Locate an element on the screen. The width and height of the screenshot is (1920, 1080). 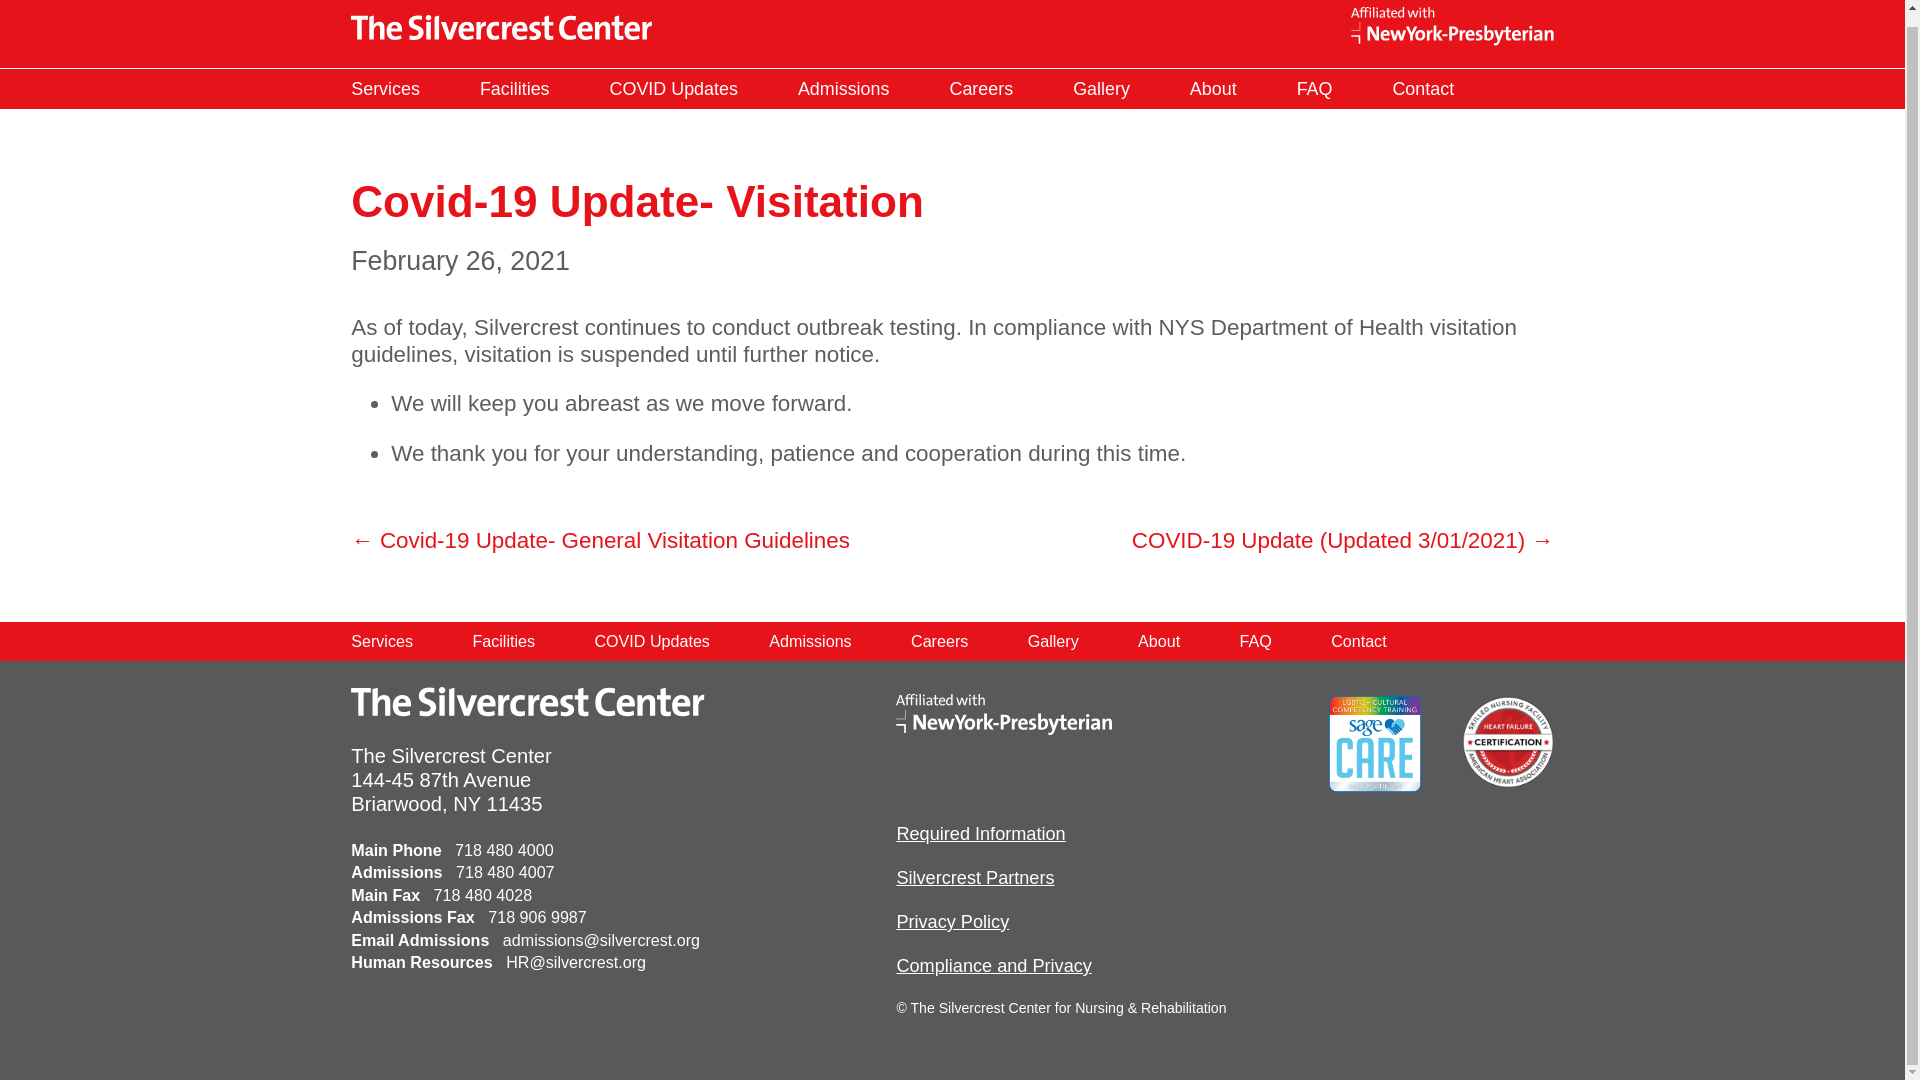
About is located at coordinates (1213, 90).